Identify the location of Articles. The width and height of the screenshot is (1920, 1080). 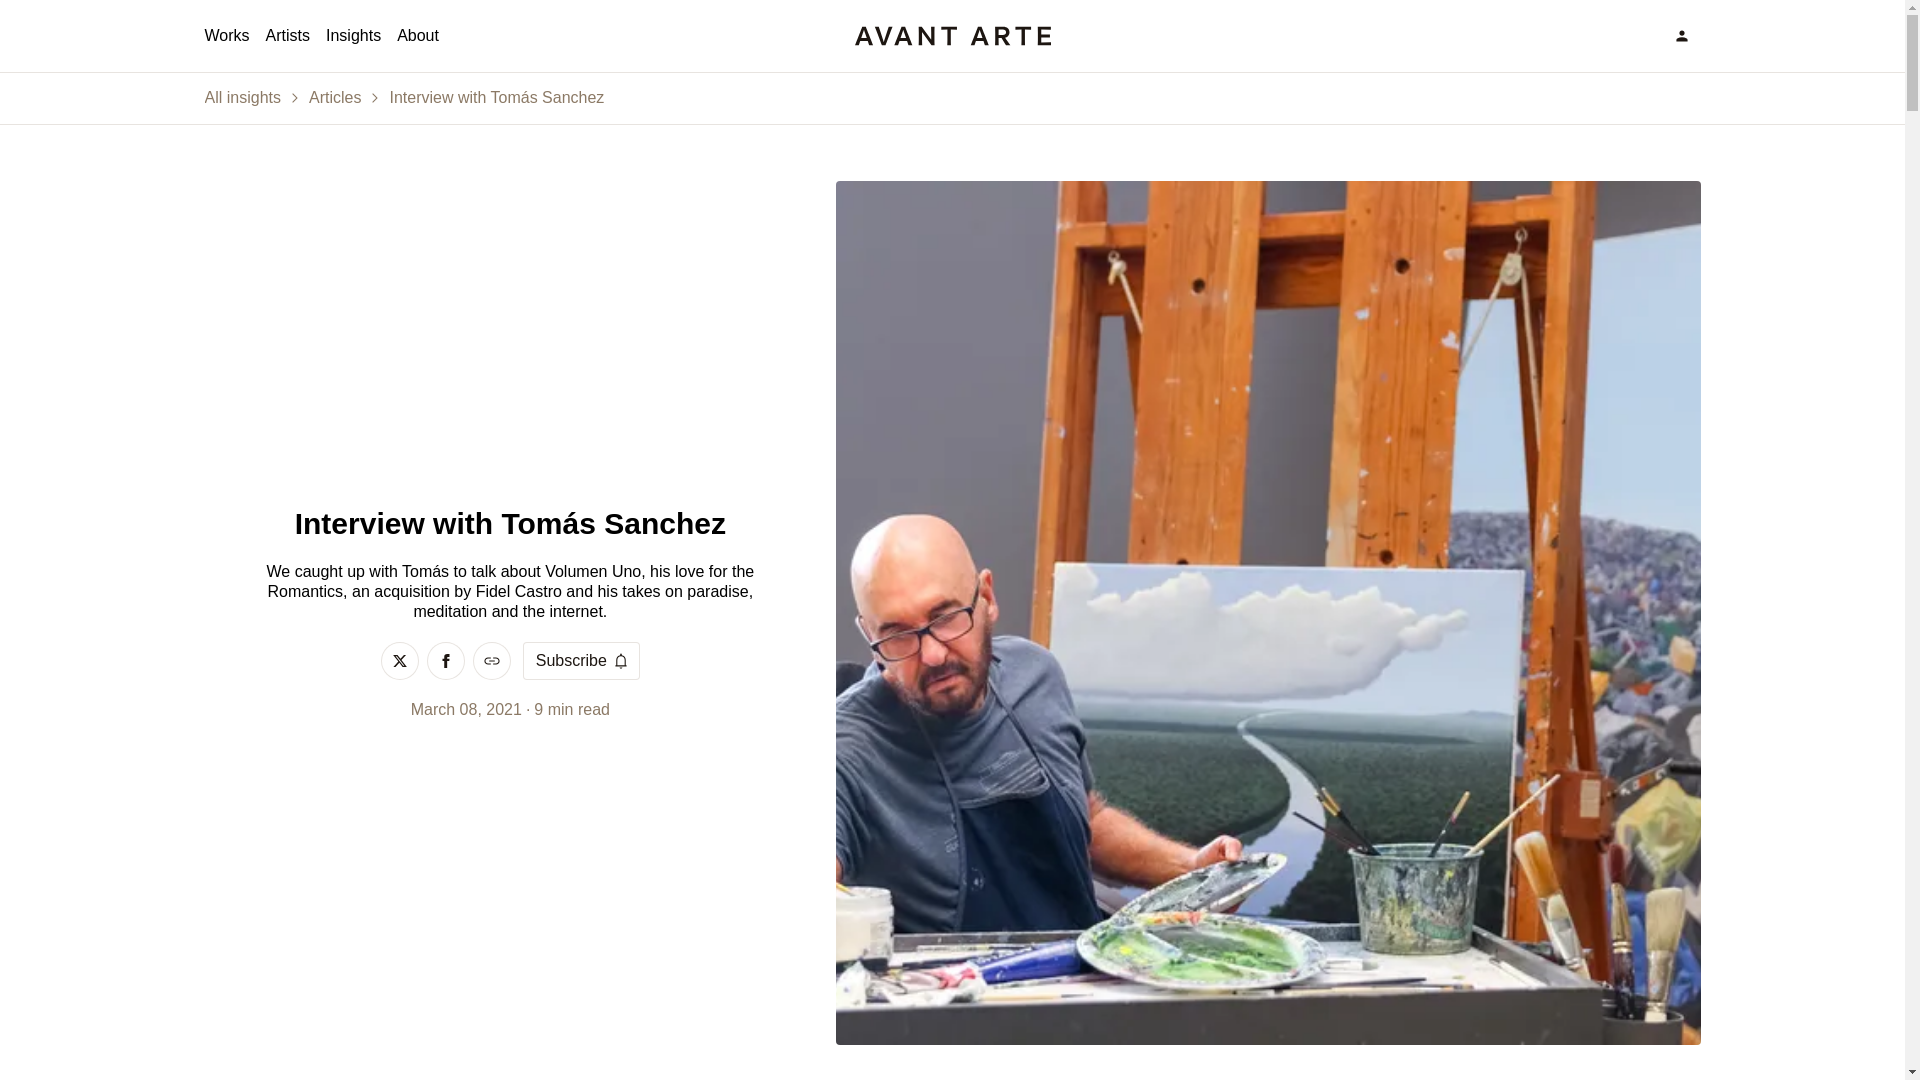
(334, 98).